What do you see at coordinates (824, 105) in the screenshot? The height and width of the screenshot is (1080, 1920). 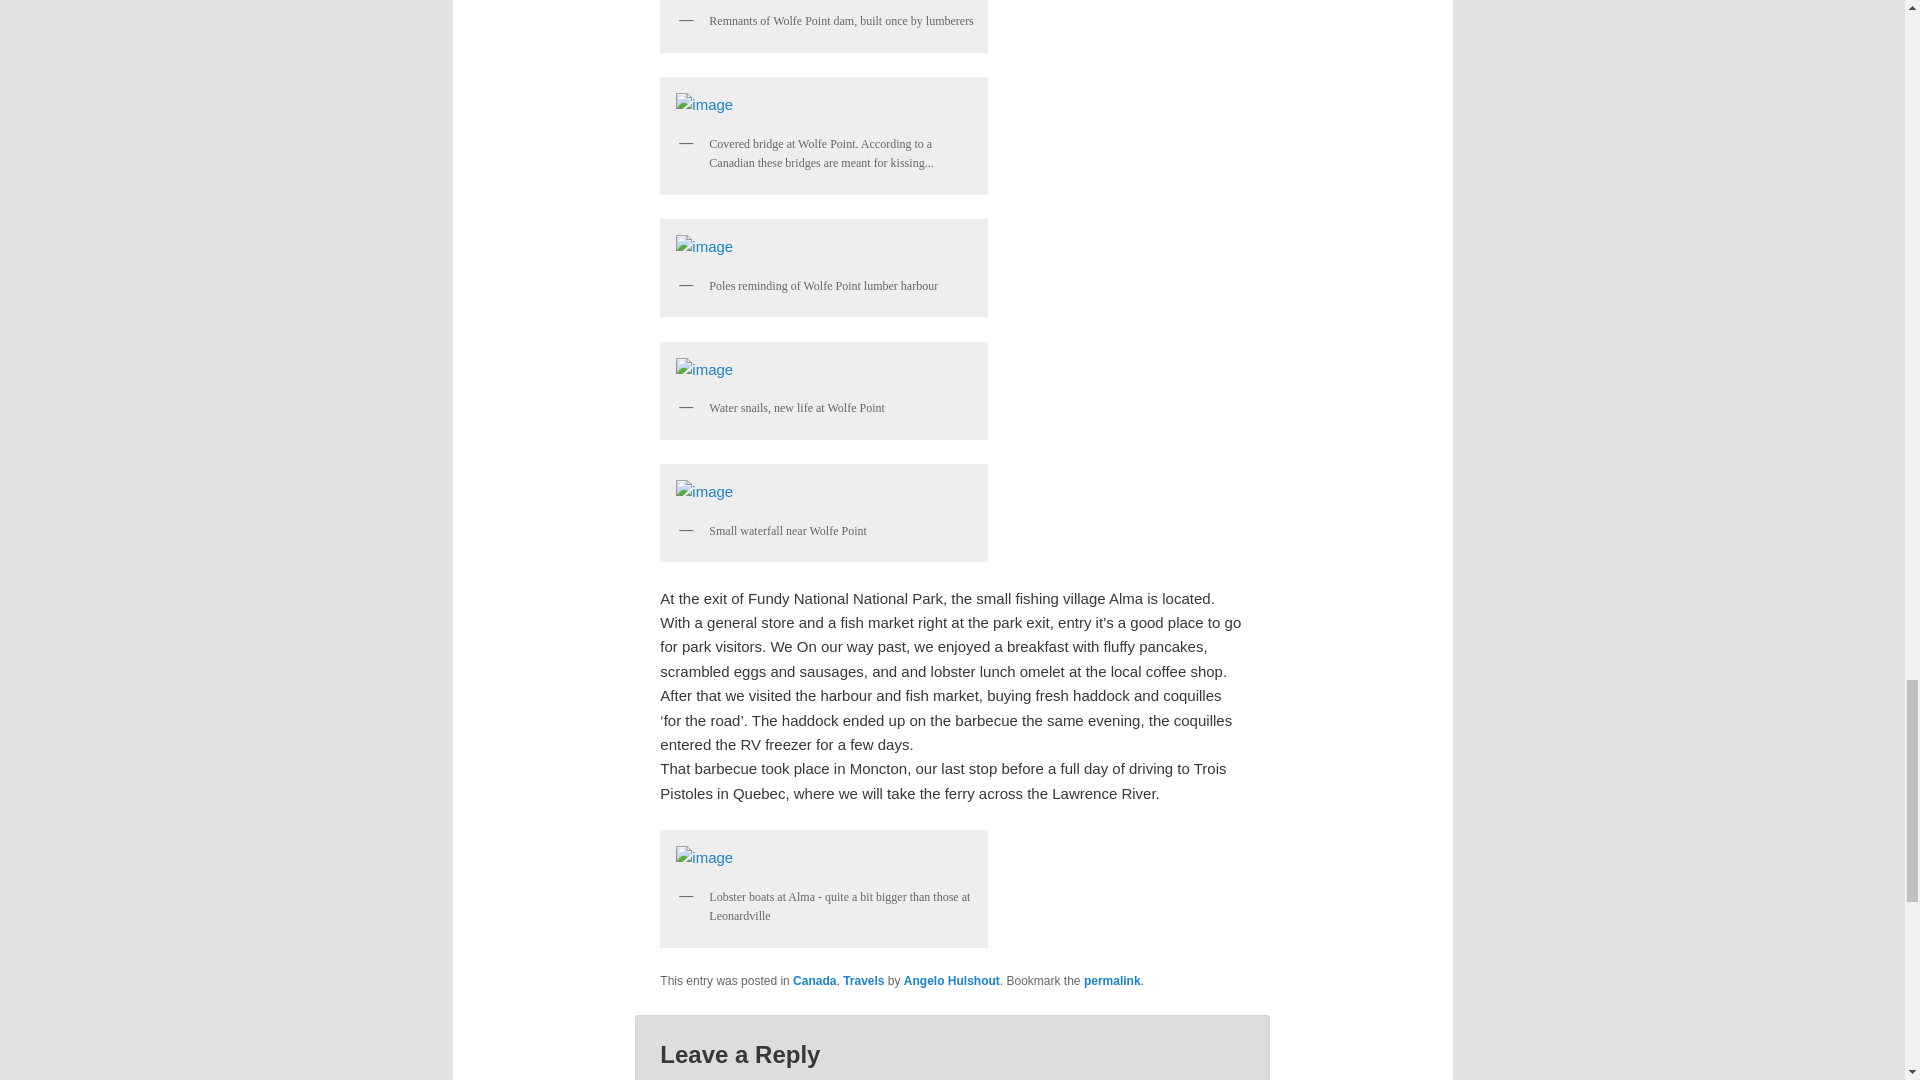 I see `1342671576609.jpg` at bounding box center [824, 105].